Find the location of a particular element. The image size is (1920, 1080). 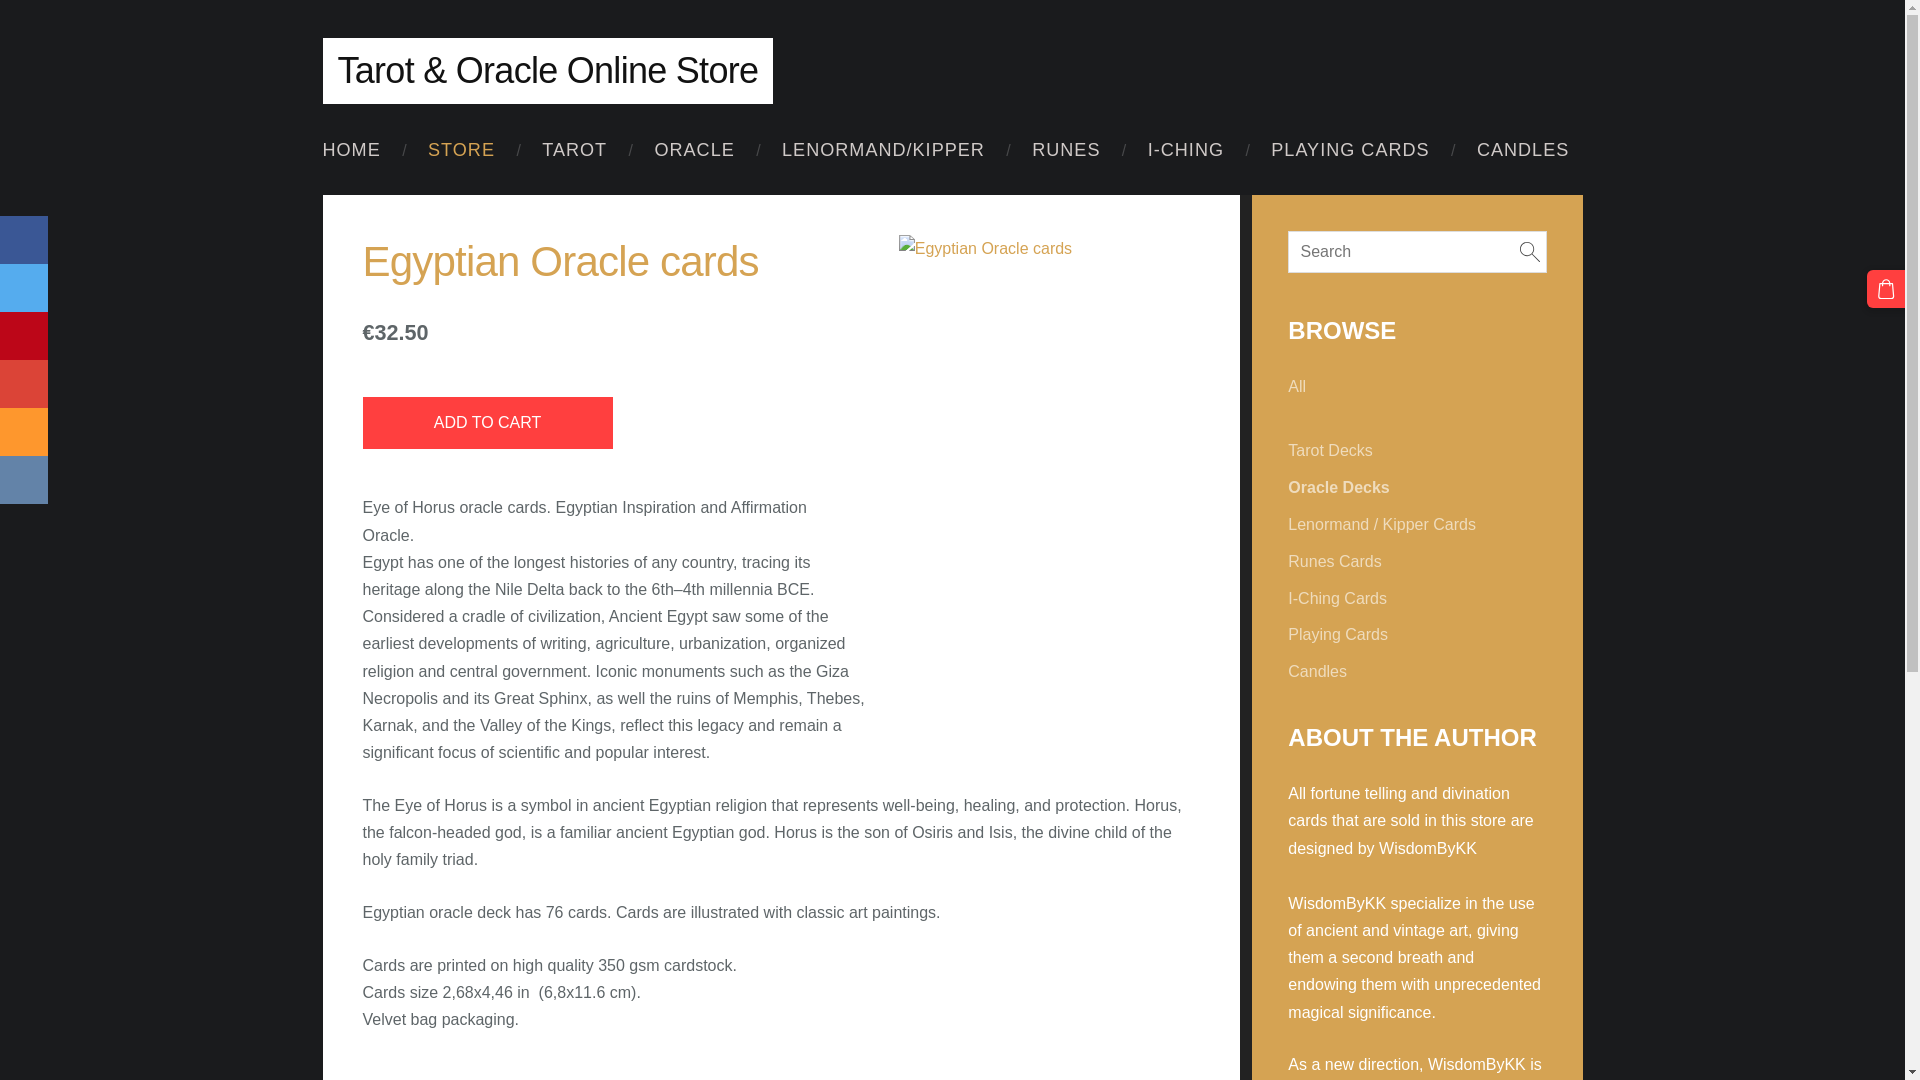

Egyptian Oracle cards is located at coordinates (1130, 344).